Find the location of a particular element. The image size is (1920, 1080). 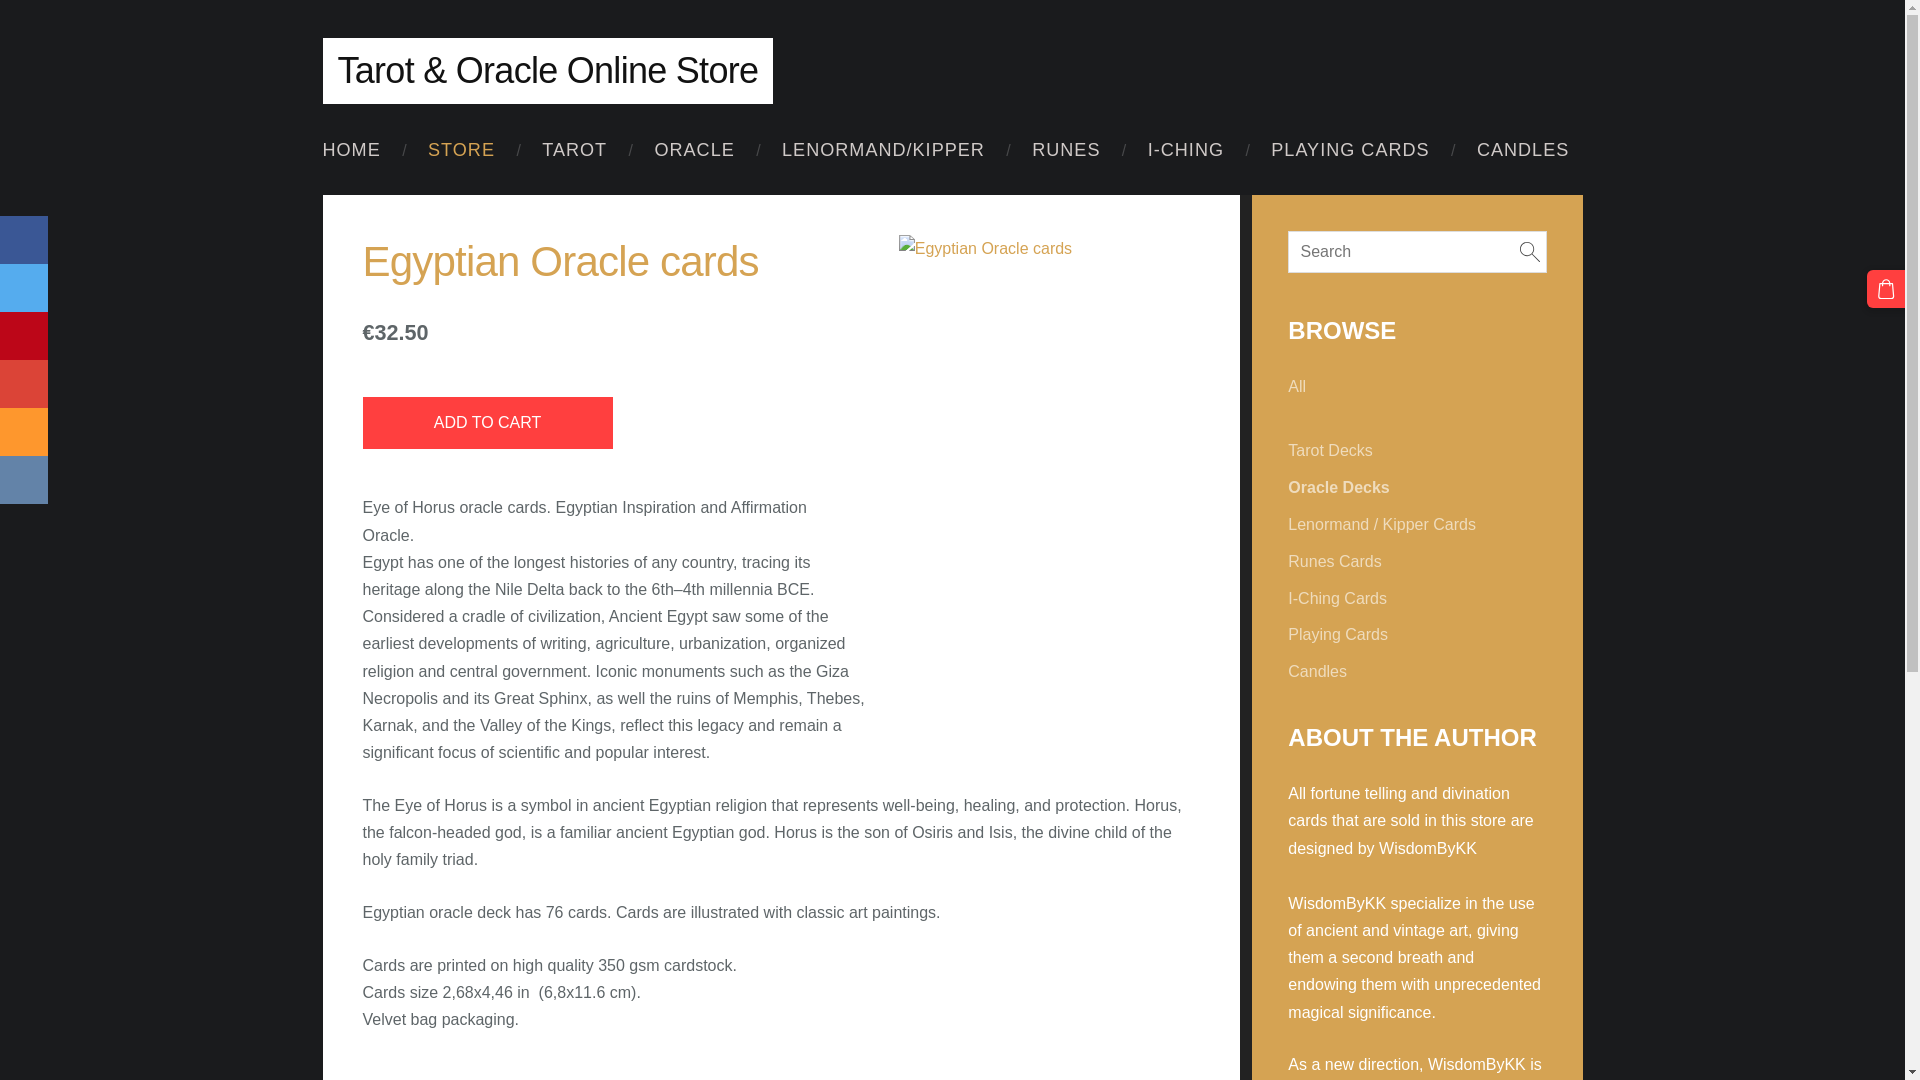

Egyptian Oracle cards is located at coordinates (1130, 344).